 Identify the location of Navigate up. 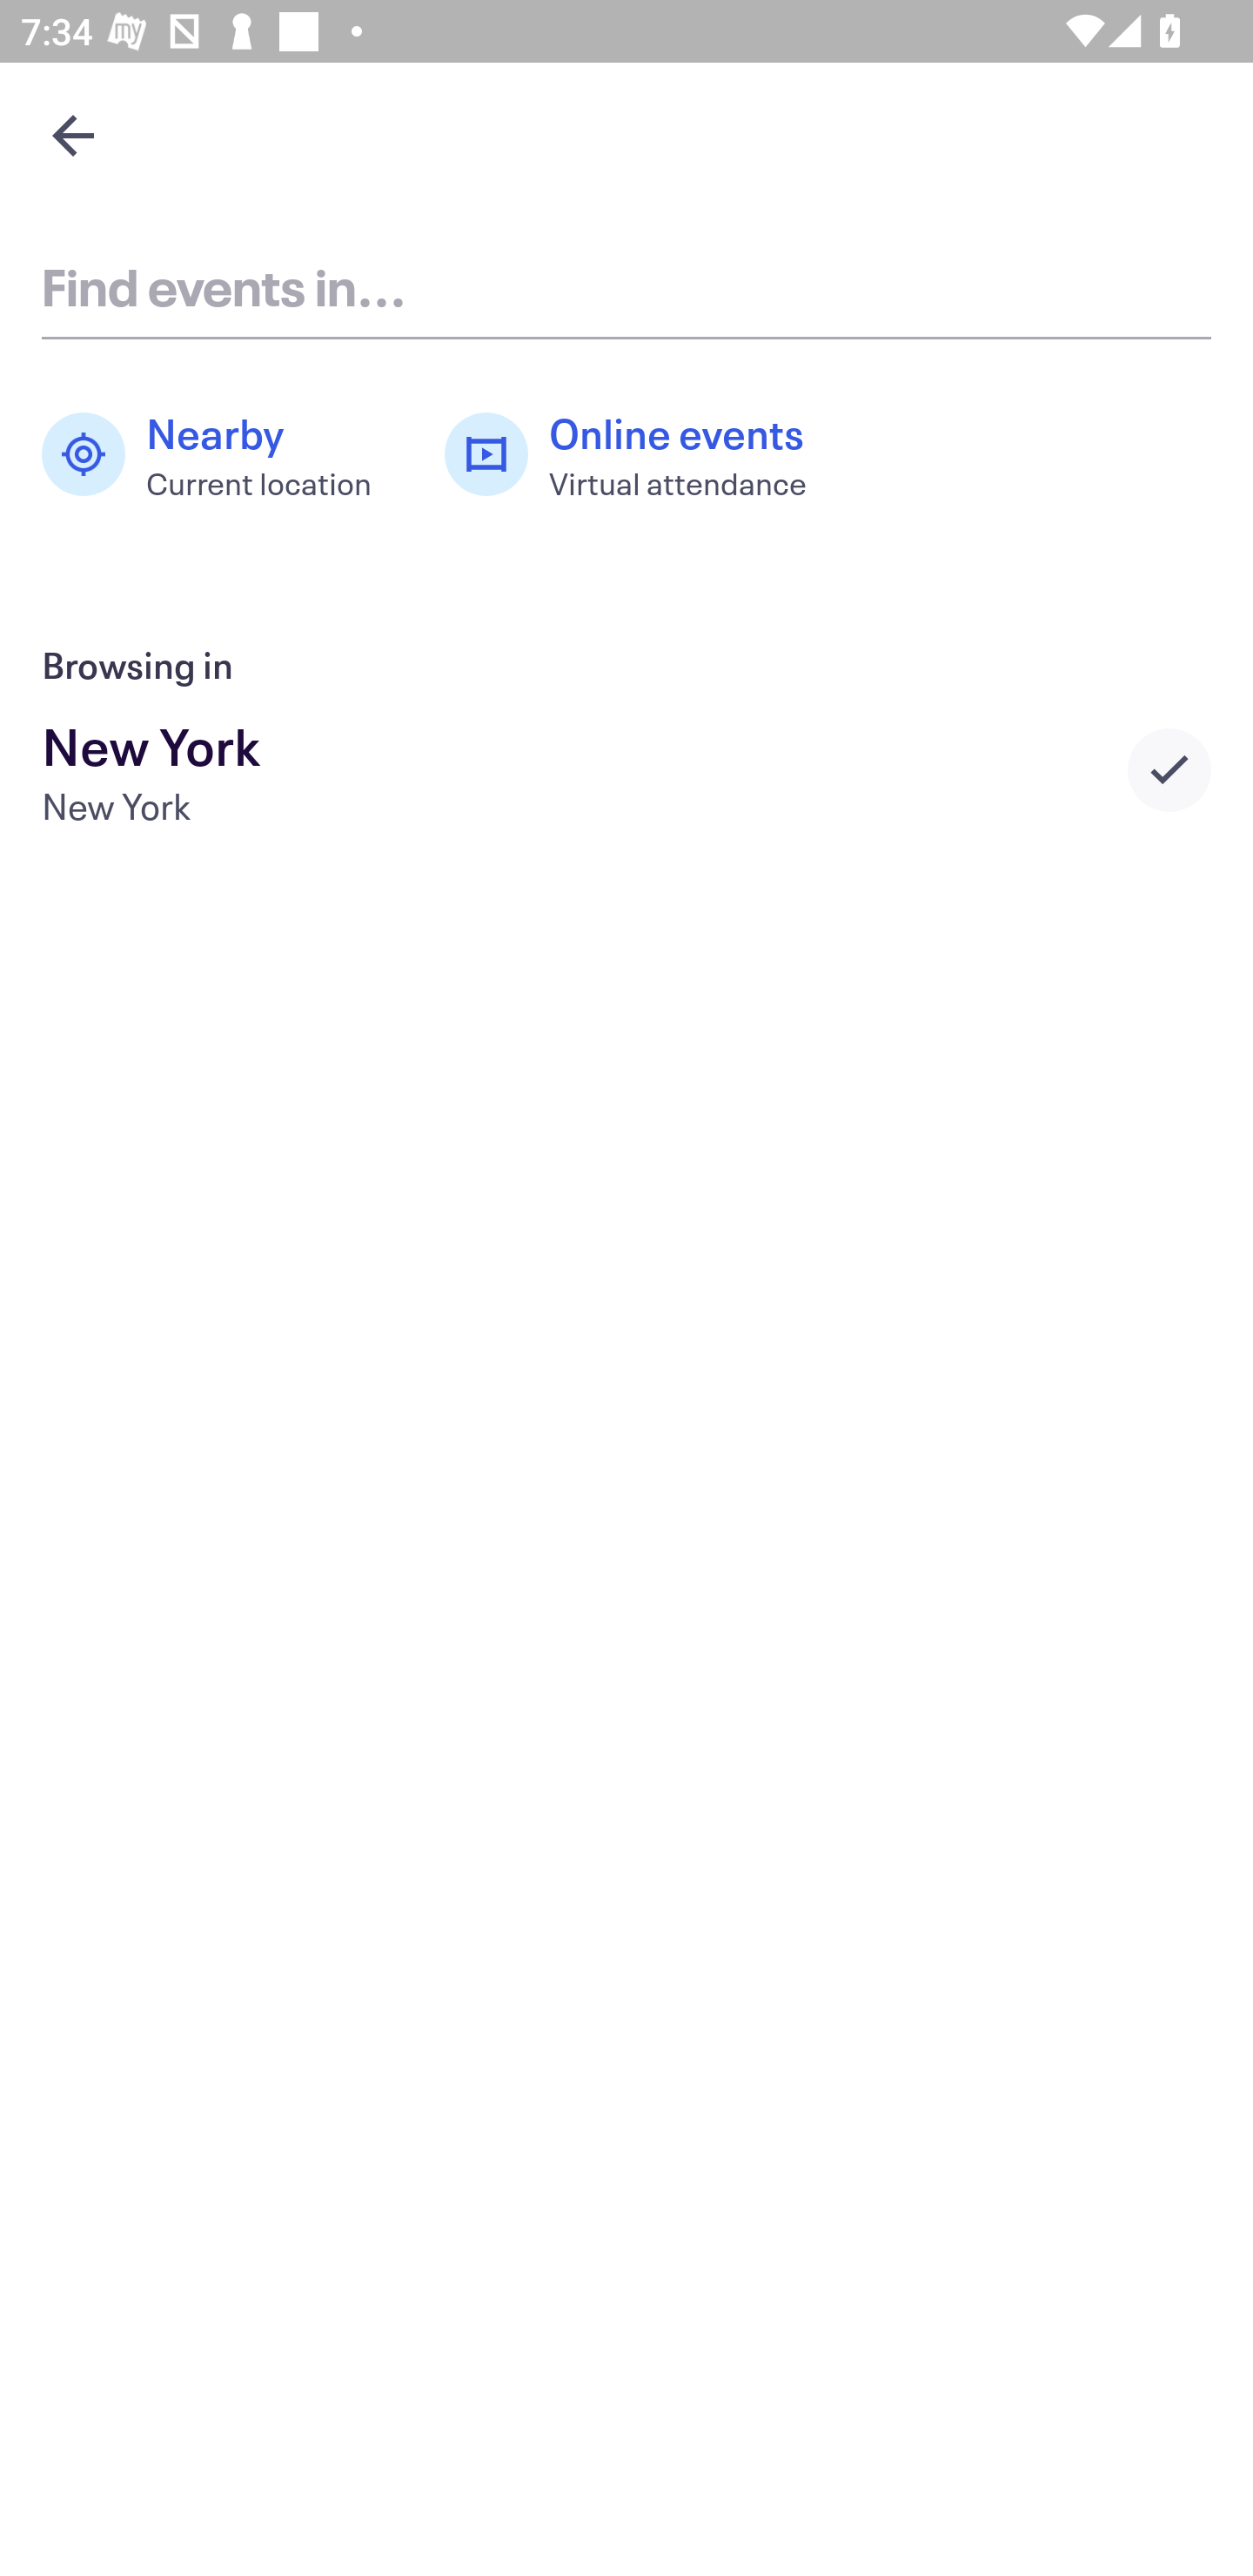
(73, 135).